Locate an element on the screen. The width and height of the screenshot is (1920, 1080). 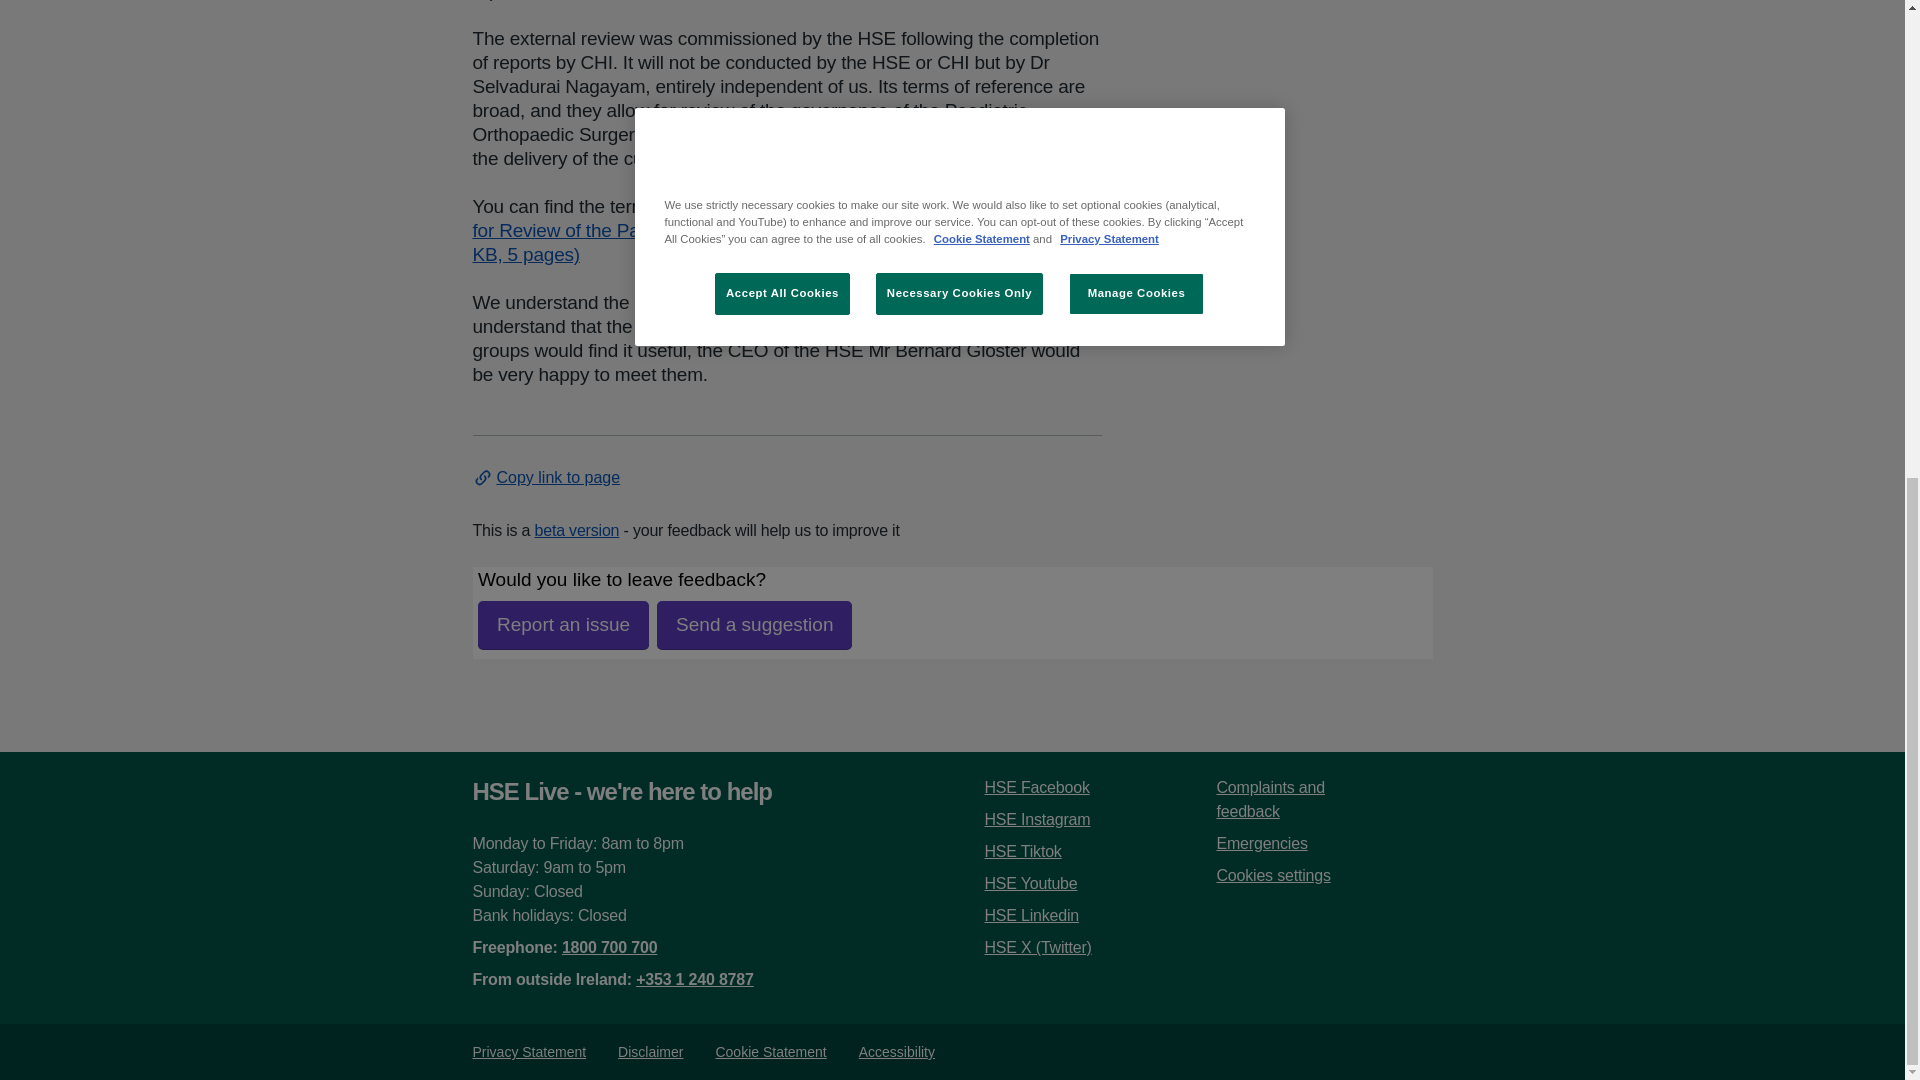
HSE Youtube is located at coordinates (1030, 883).